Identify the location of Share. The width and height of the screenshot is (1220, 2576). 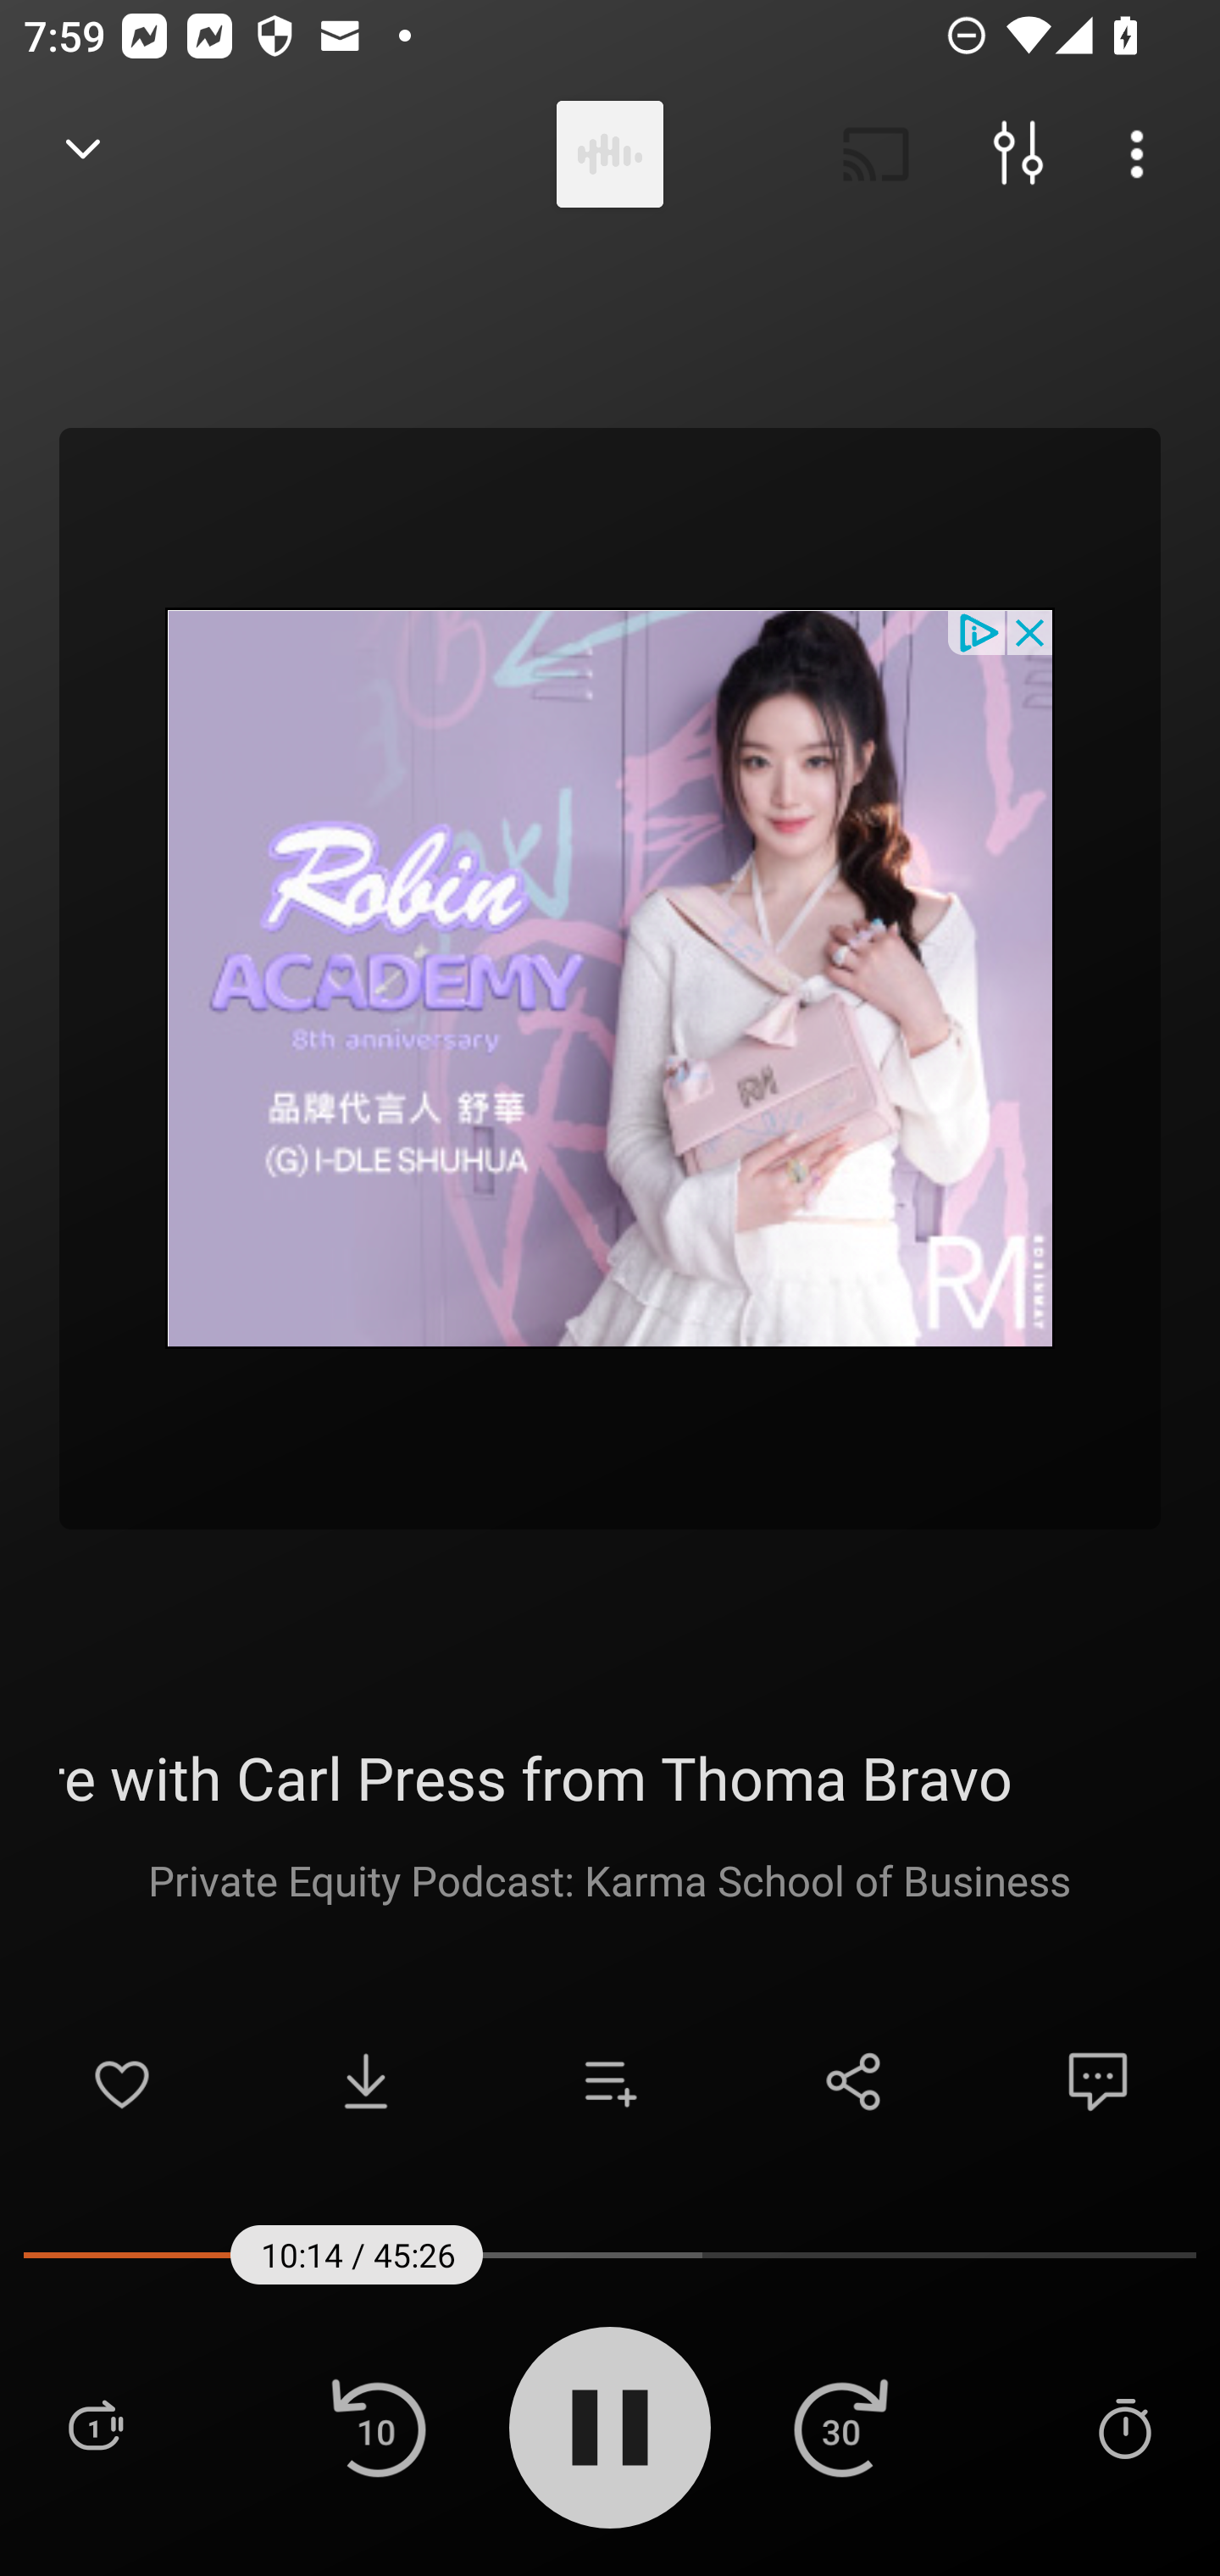
(854, 2081).